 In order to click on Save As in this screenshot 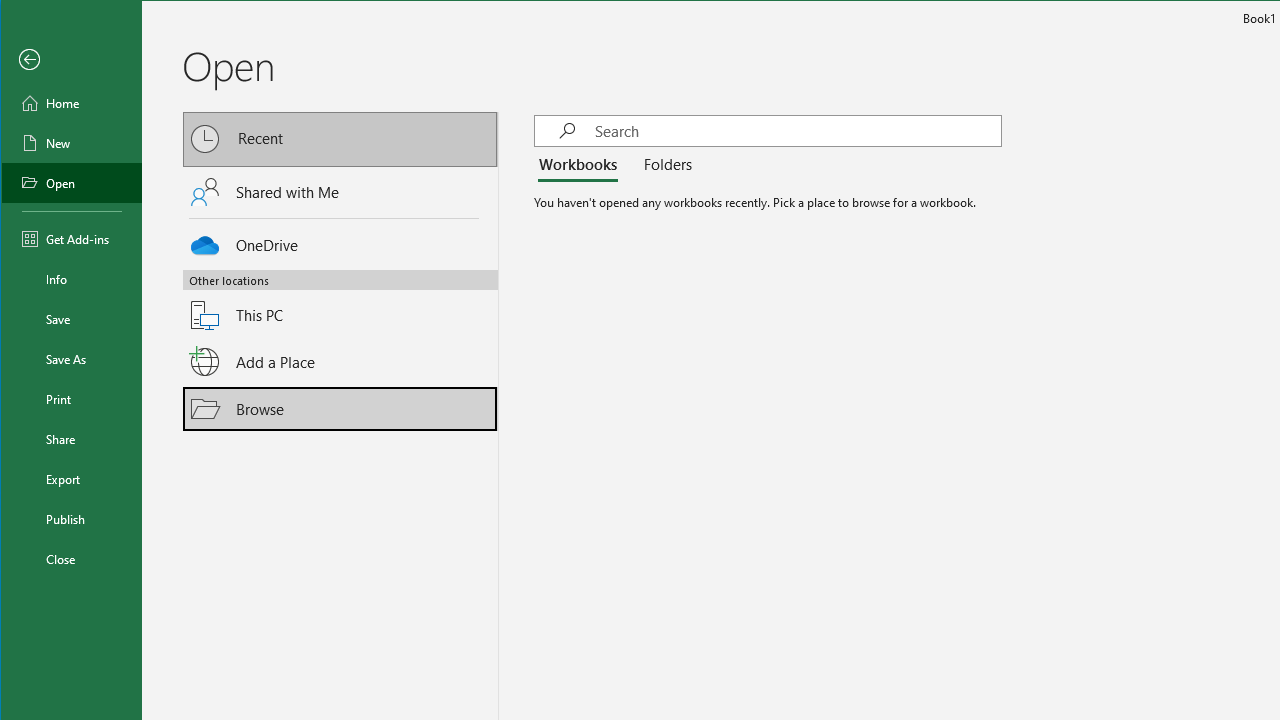, I will do `click(72, 358)`.